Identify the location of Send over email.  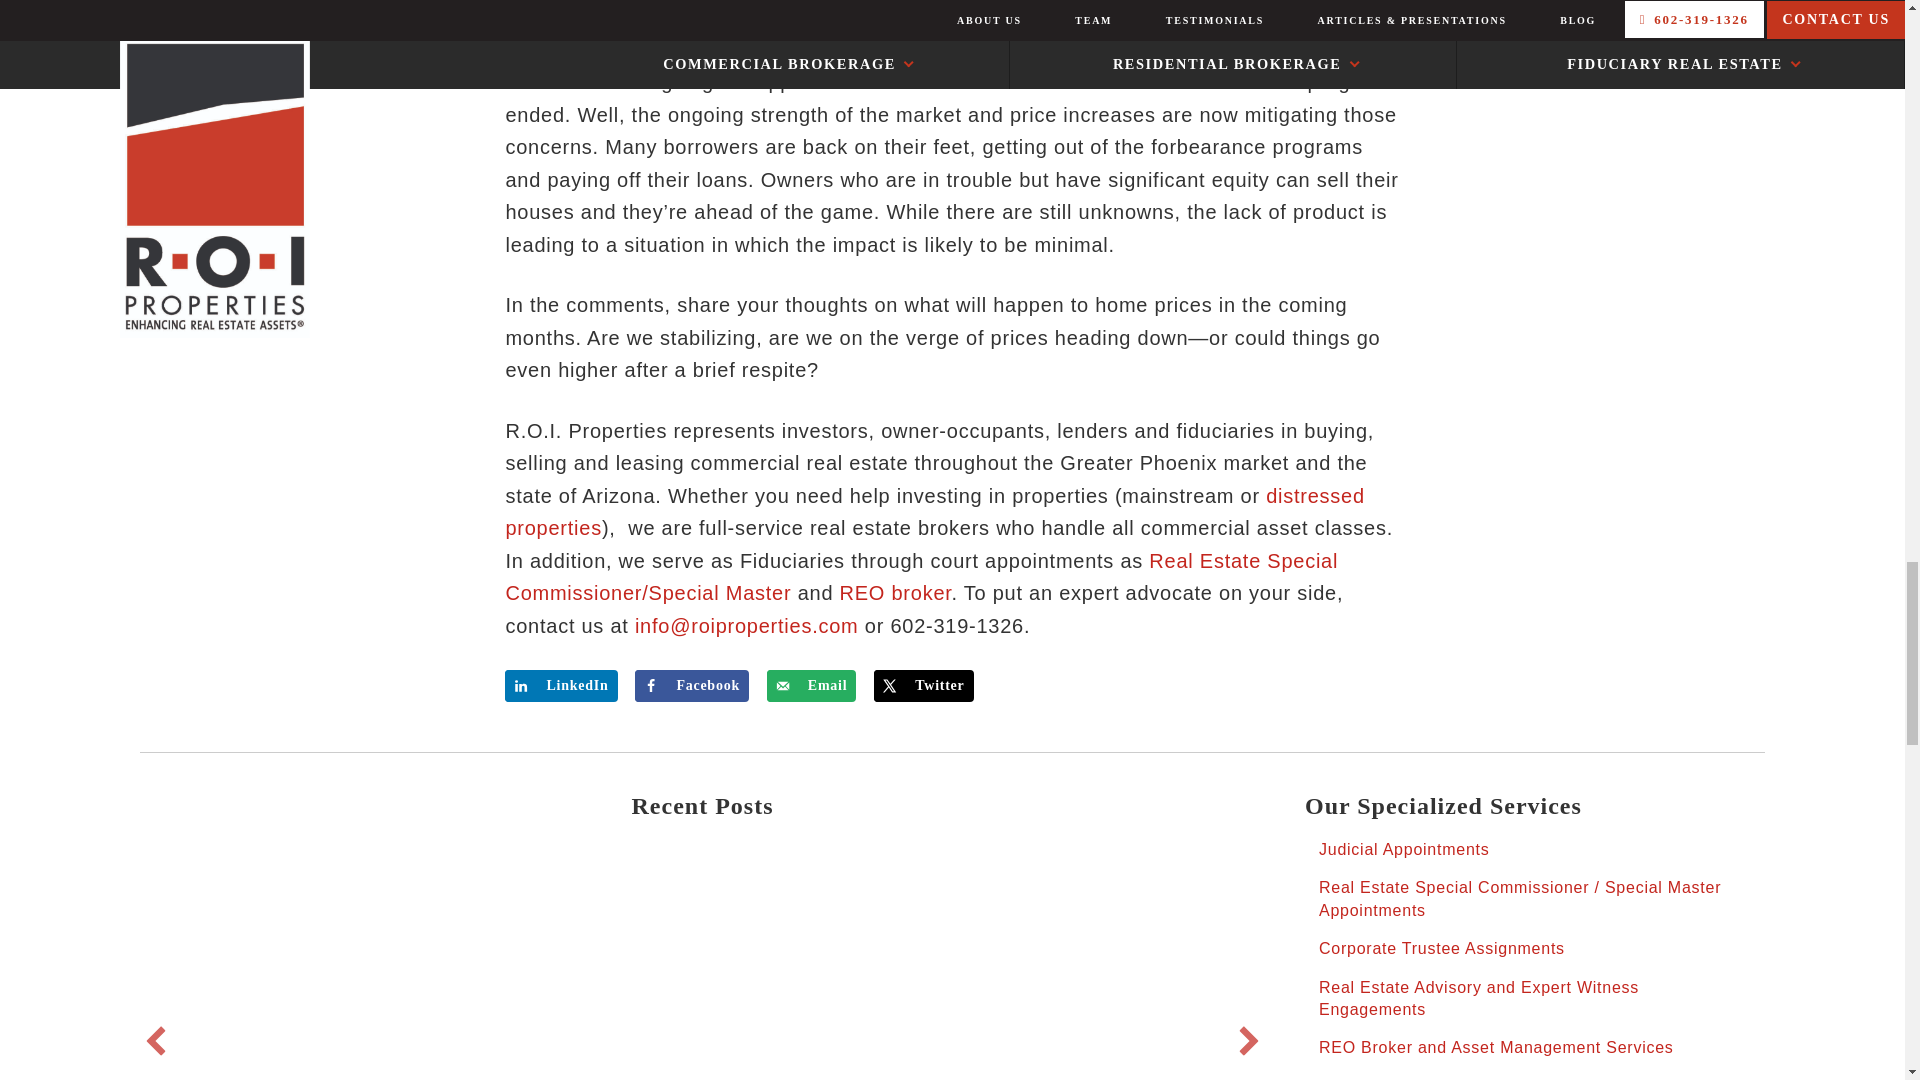
(811, 686).